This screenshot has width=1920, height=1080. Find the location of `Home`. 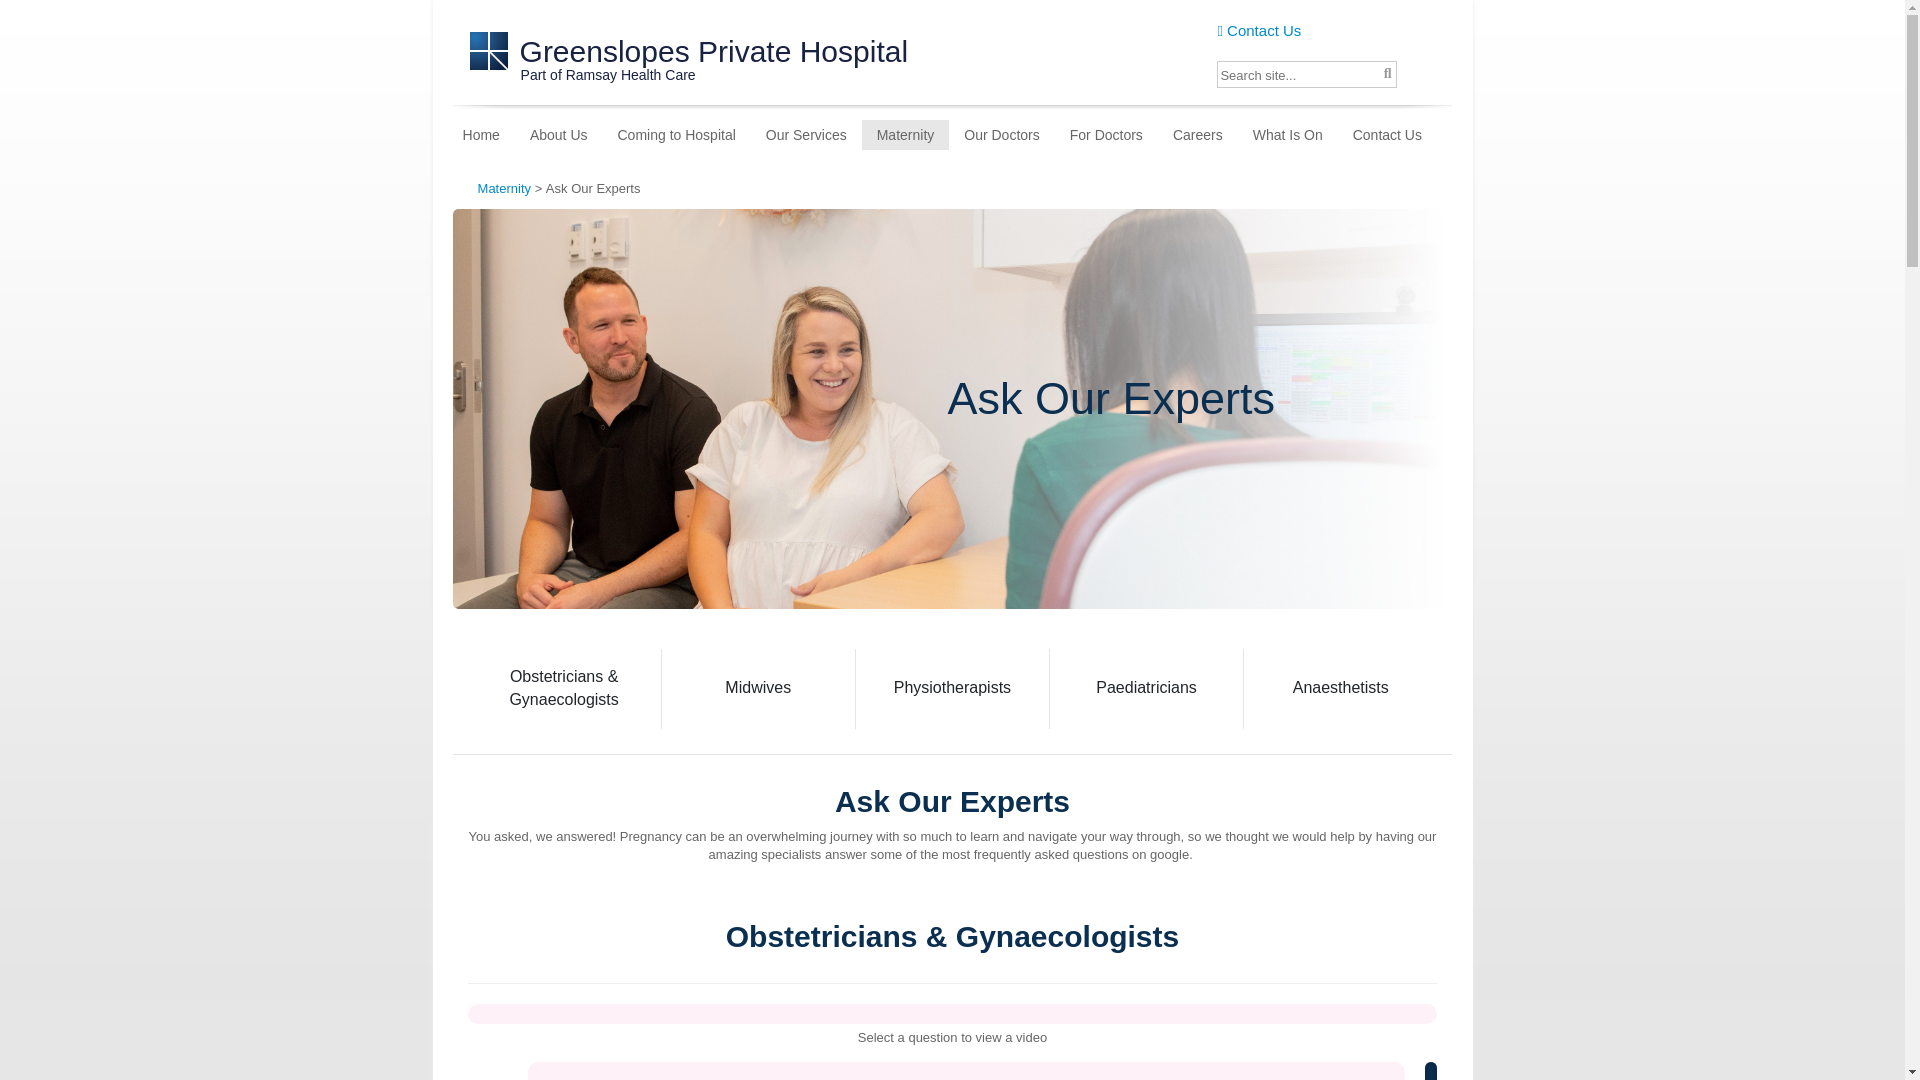

Home is located at coordinates (484, 134).